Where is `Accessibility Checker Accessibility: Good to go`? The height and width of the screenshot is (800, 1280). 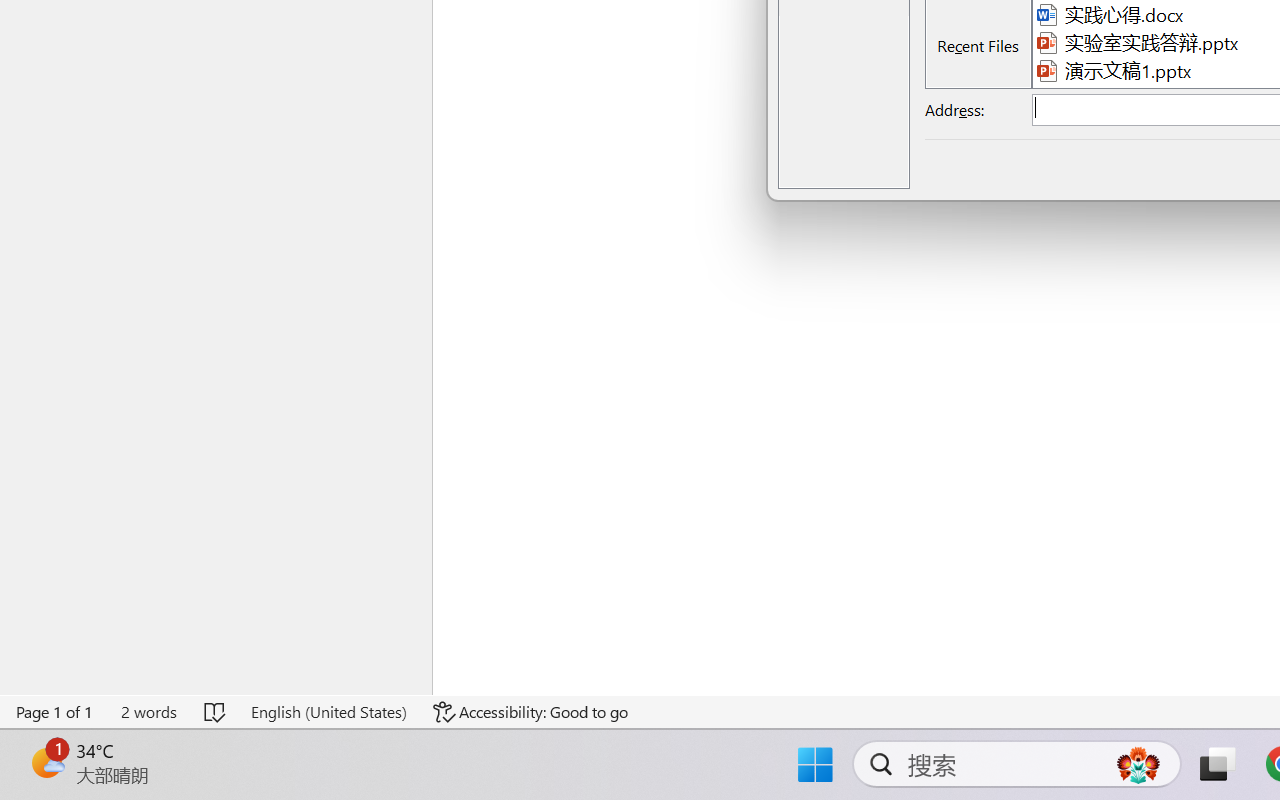
Accessibility Checker Accessibility: Good to go is located at coordinates (531, 712).